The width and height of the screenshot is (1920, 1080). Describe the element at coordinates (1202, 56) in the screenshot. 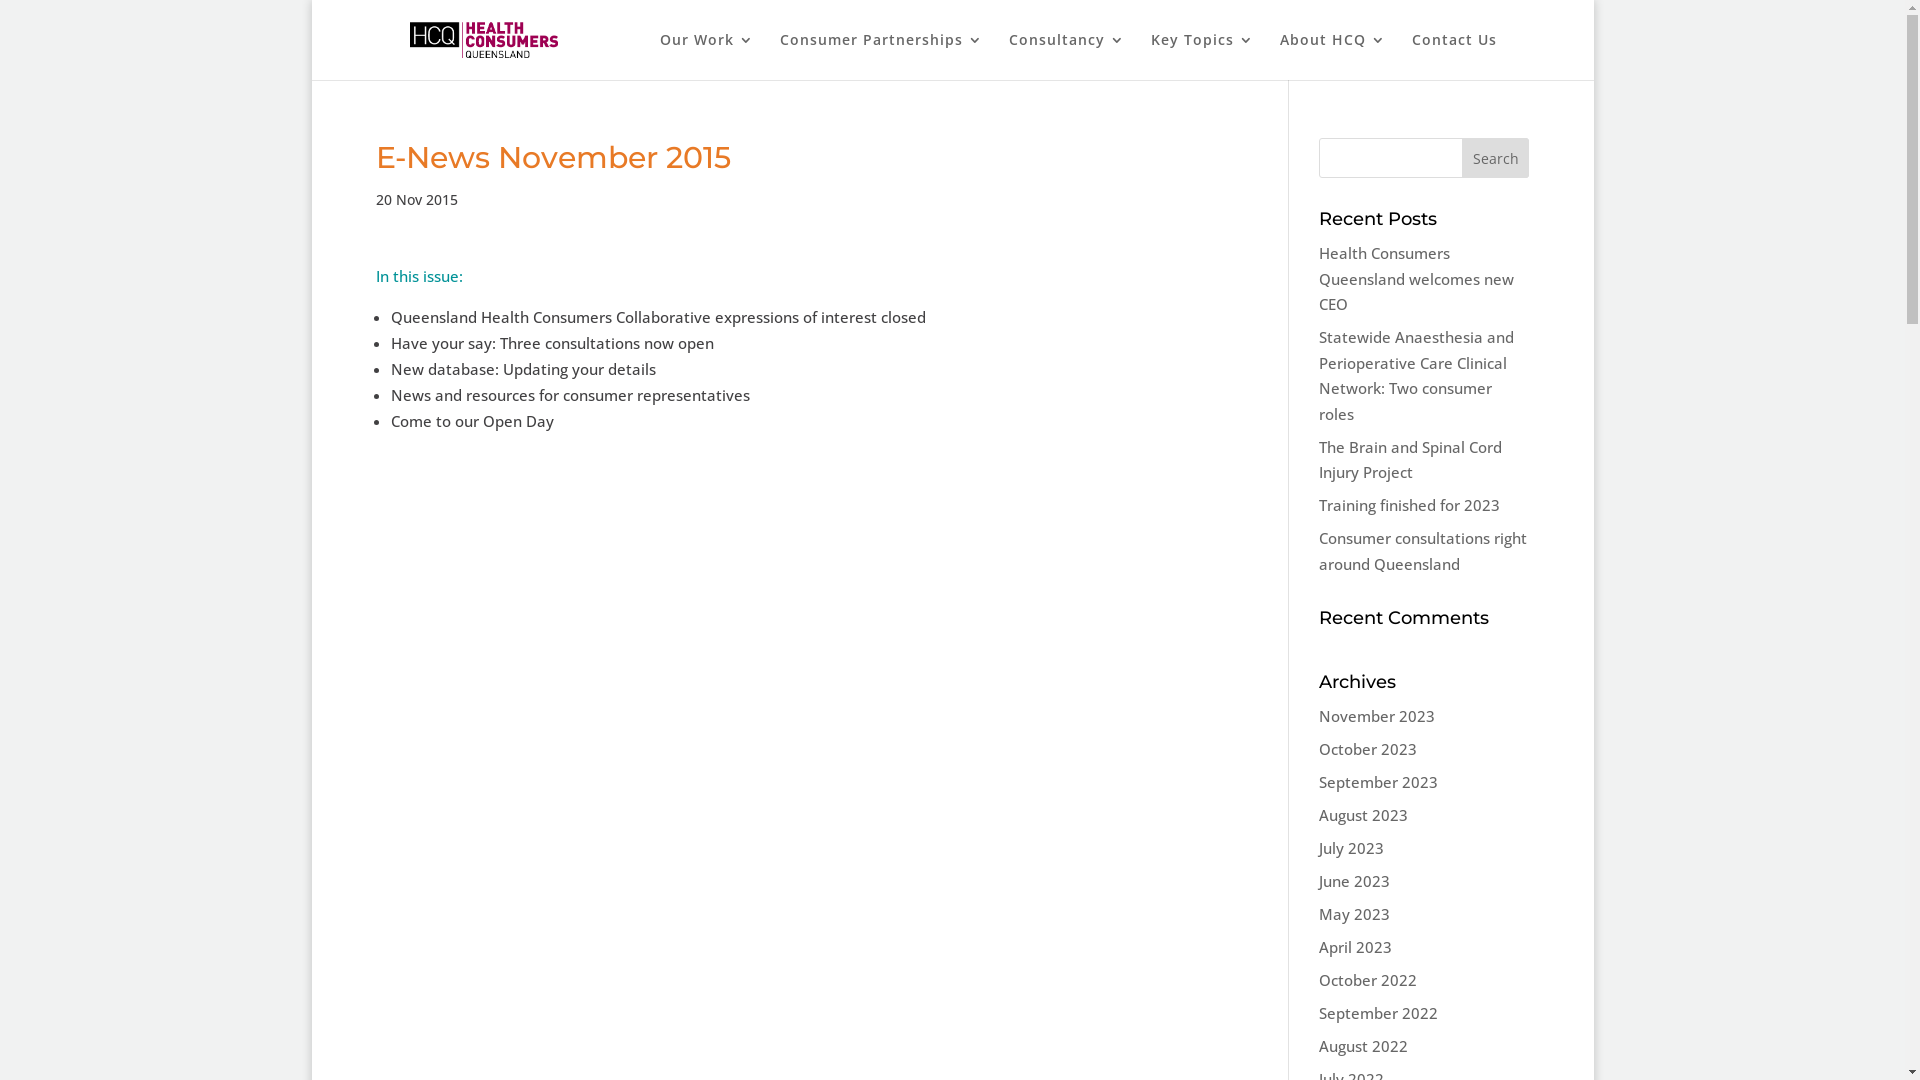

I see `Key Topics` at that location.